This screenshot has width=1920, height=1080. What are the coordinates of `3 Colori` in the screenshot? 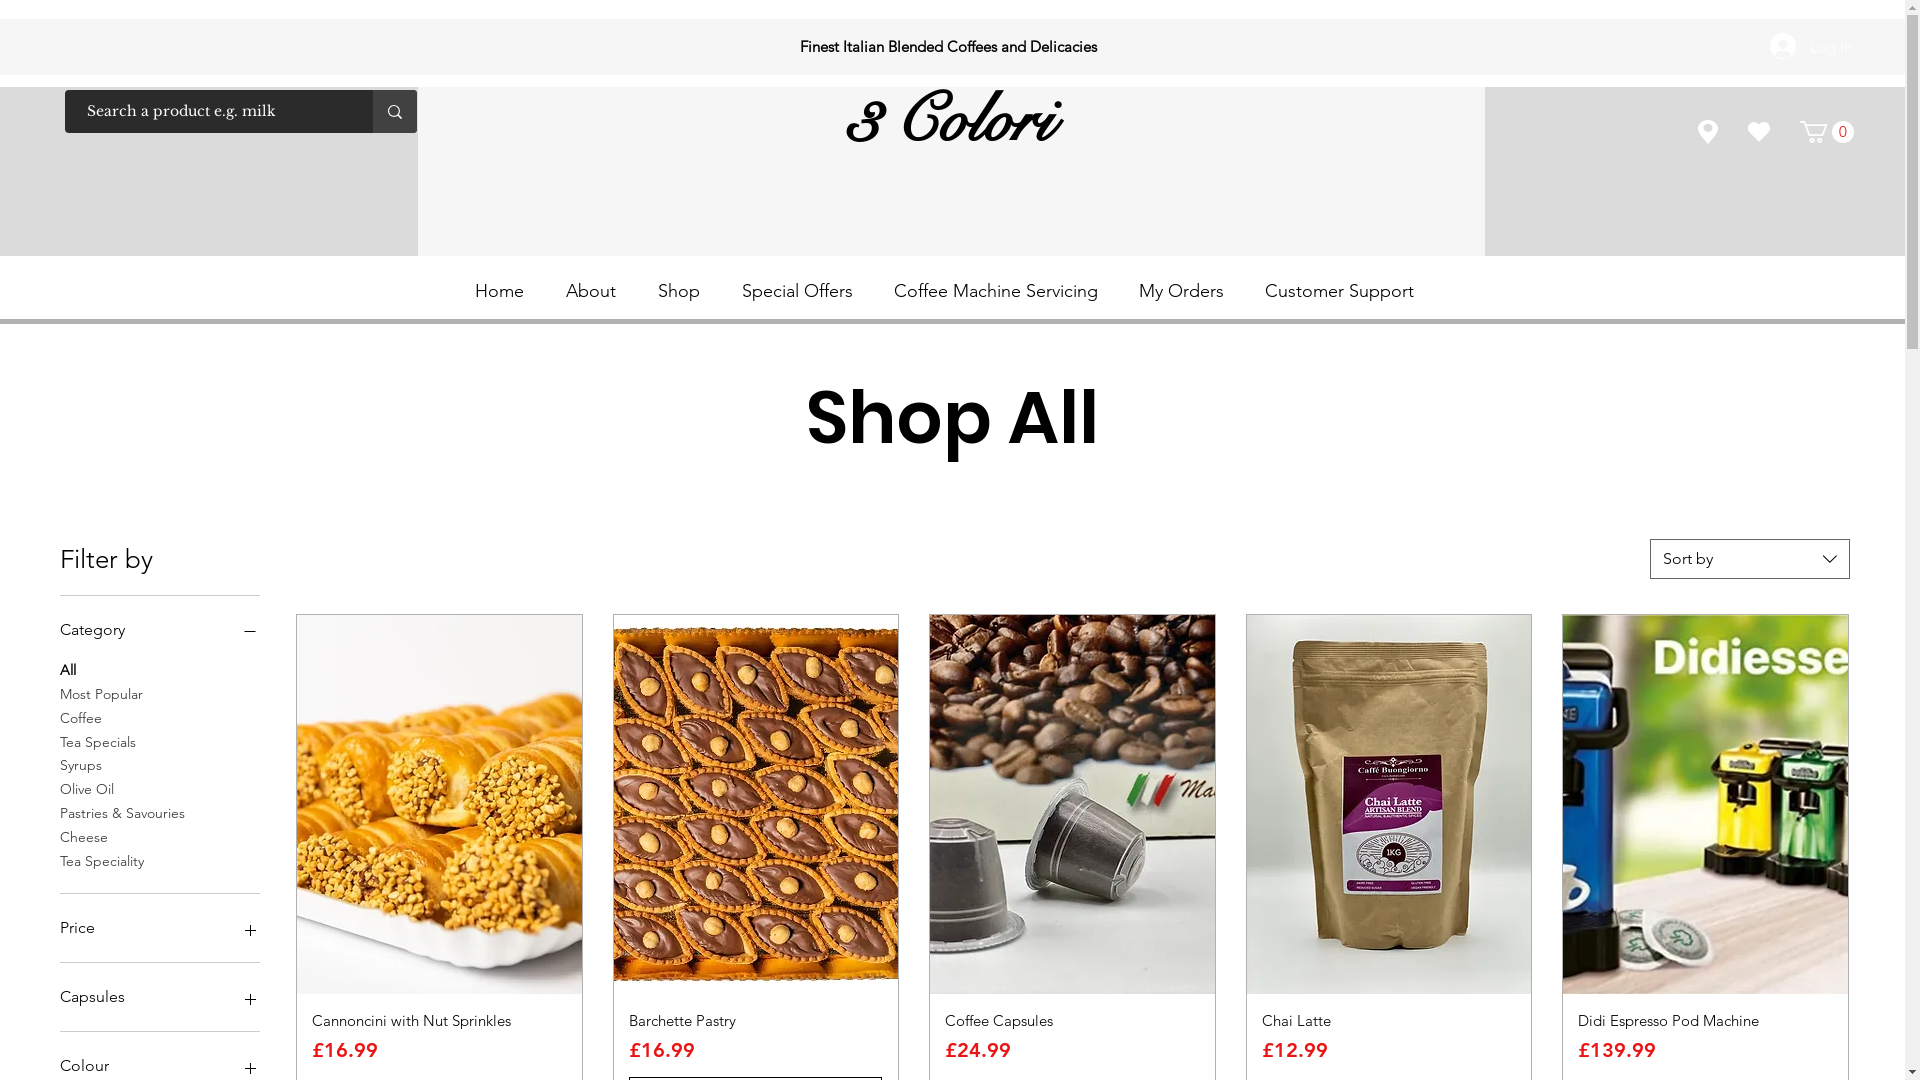 It's located at (948, 121).